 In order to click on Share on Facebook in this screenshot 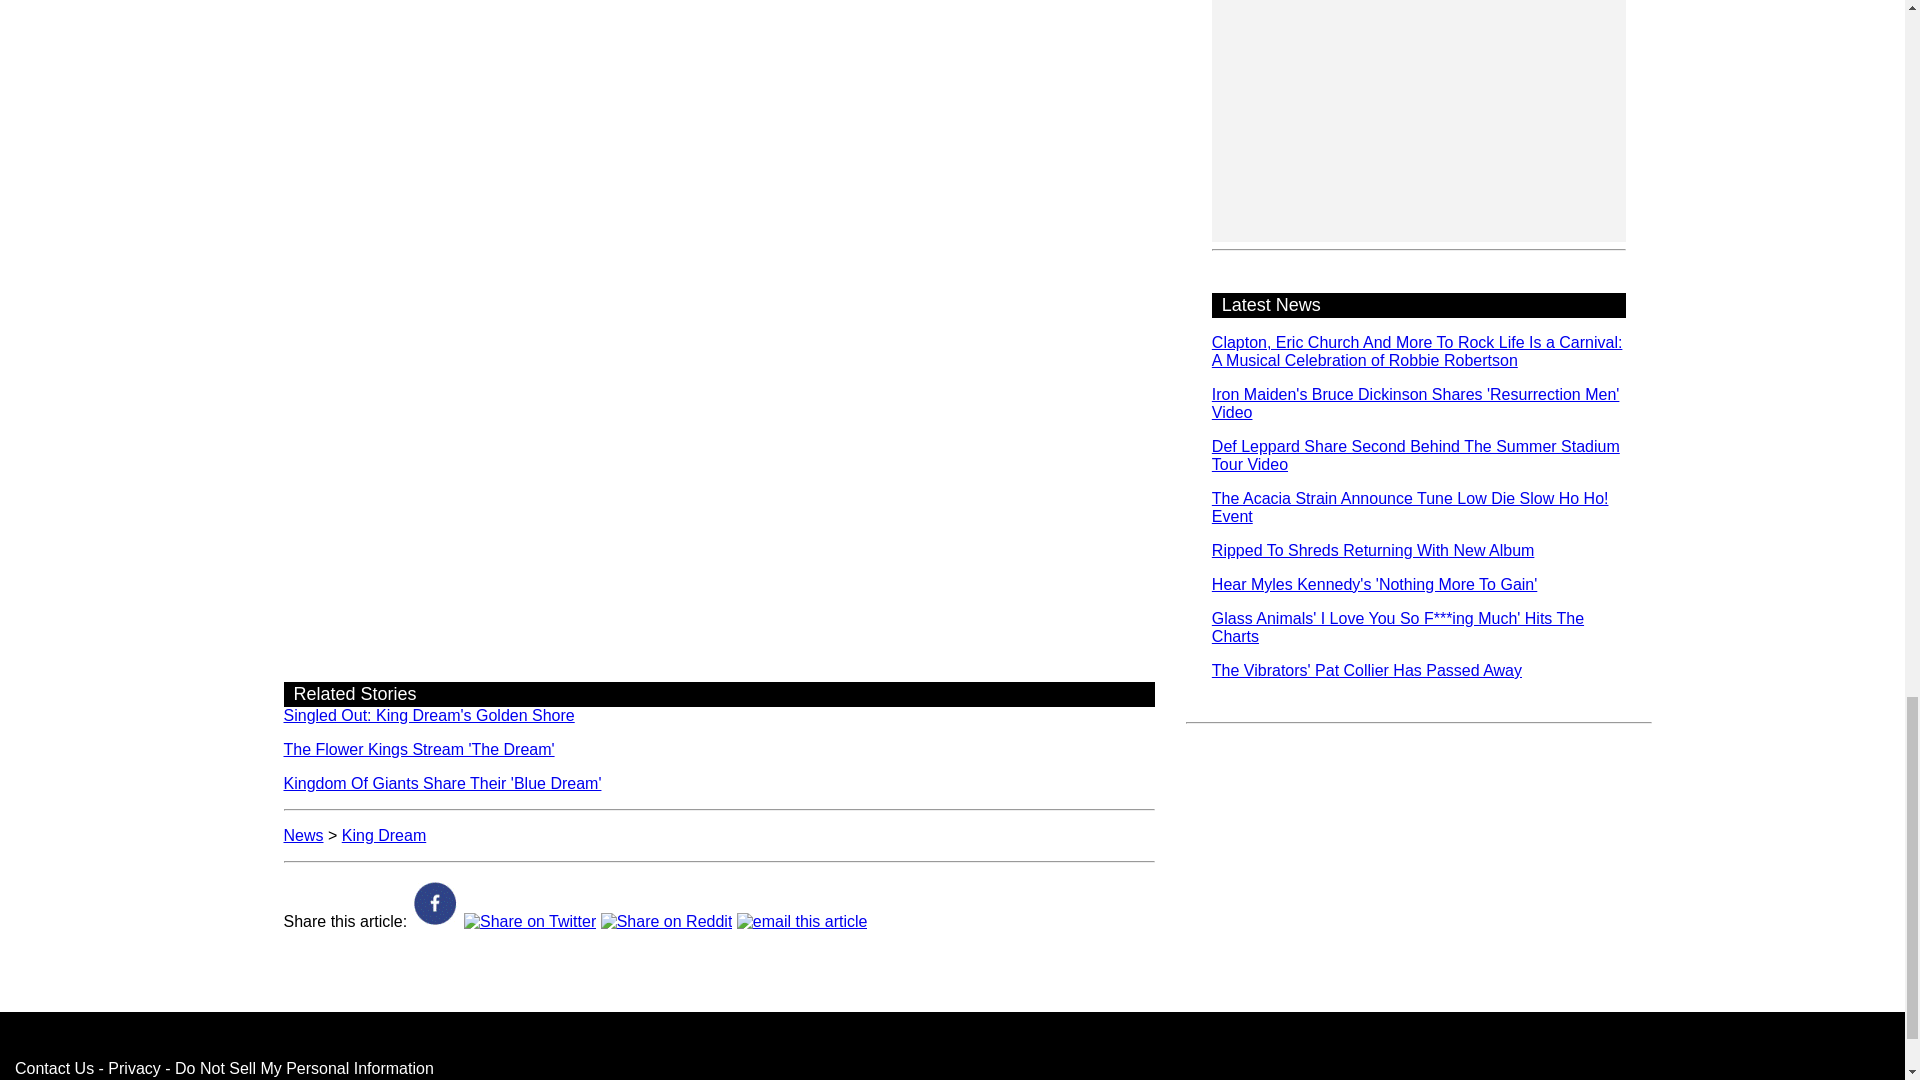, I will do `click(436, 920)`.